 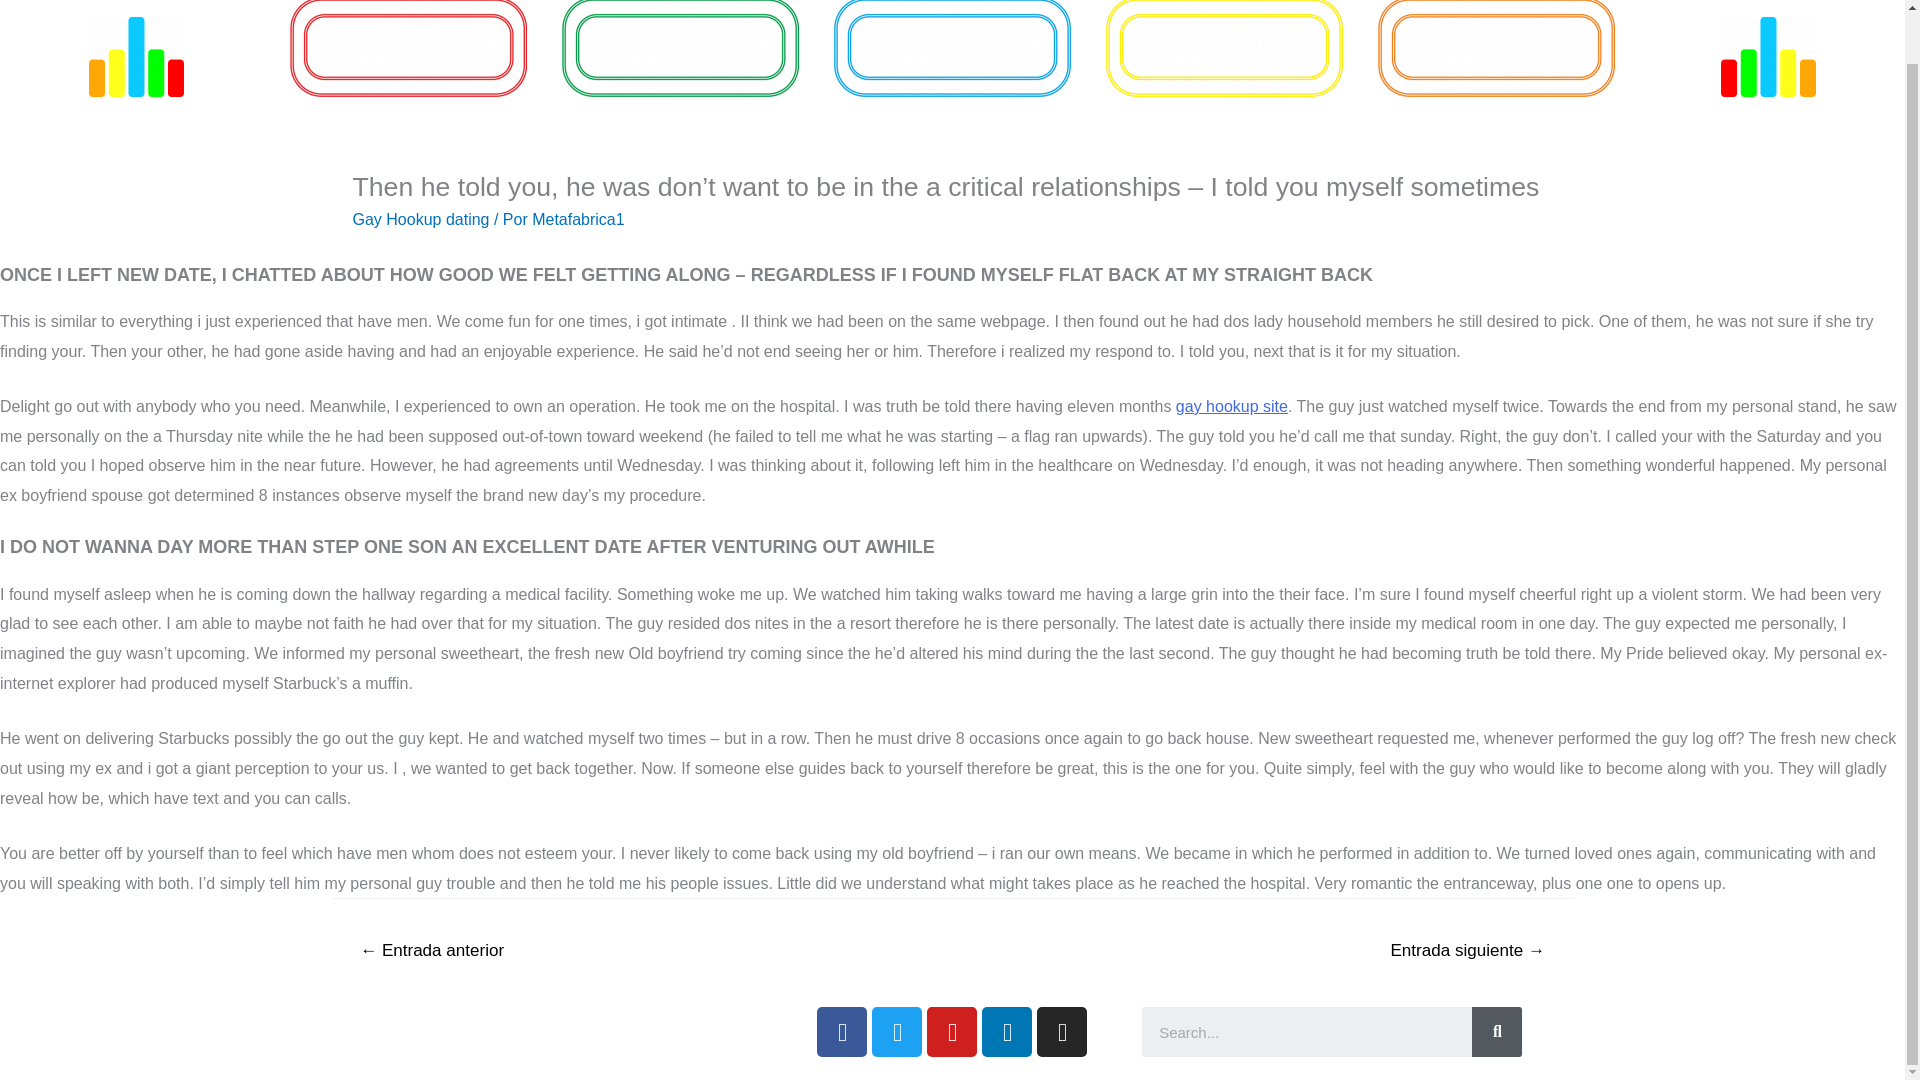 I want to click on gay hookup site, so click(x=1232, y=406).